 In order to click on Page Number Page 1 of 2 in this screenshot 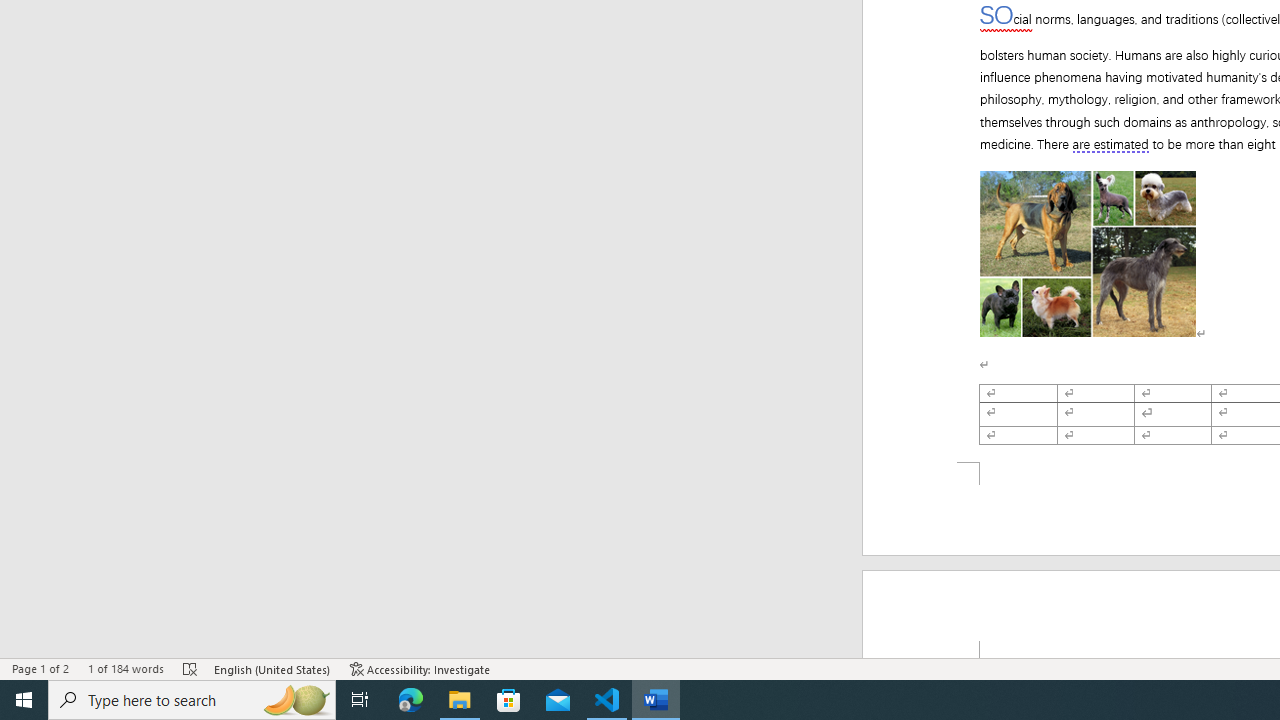, I will do `click(40, 668)`.